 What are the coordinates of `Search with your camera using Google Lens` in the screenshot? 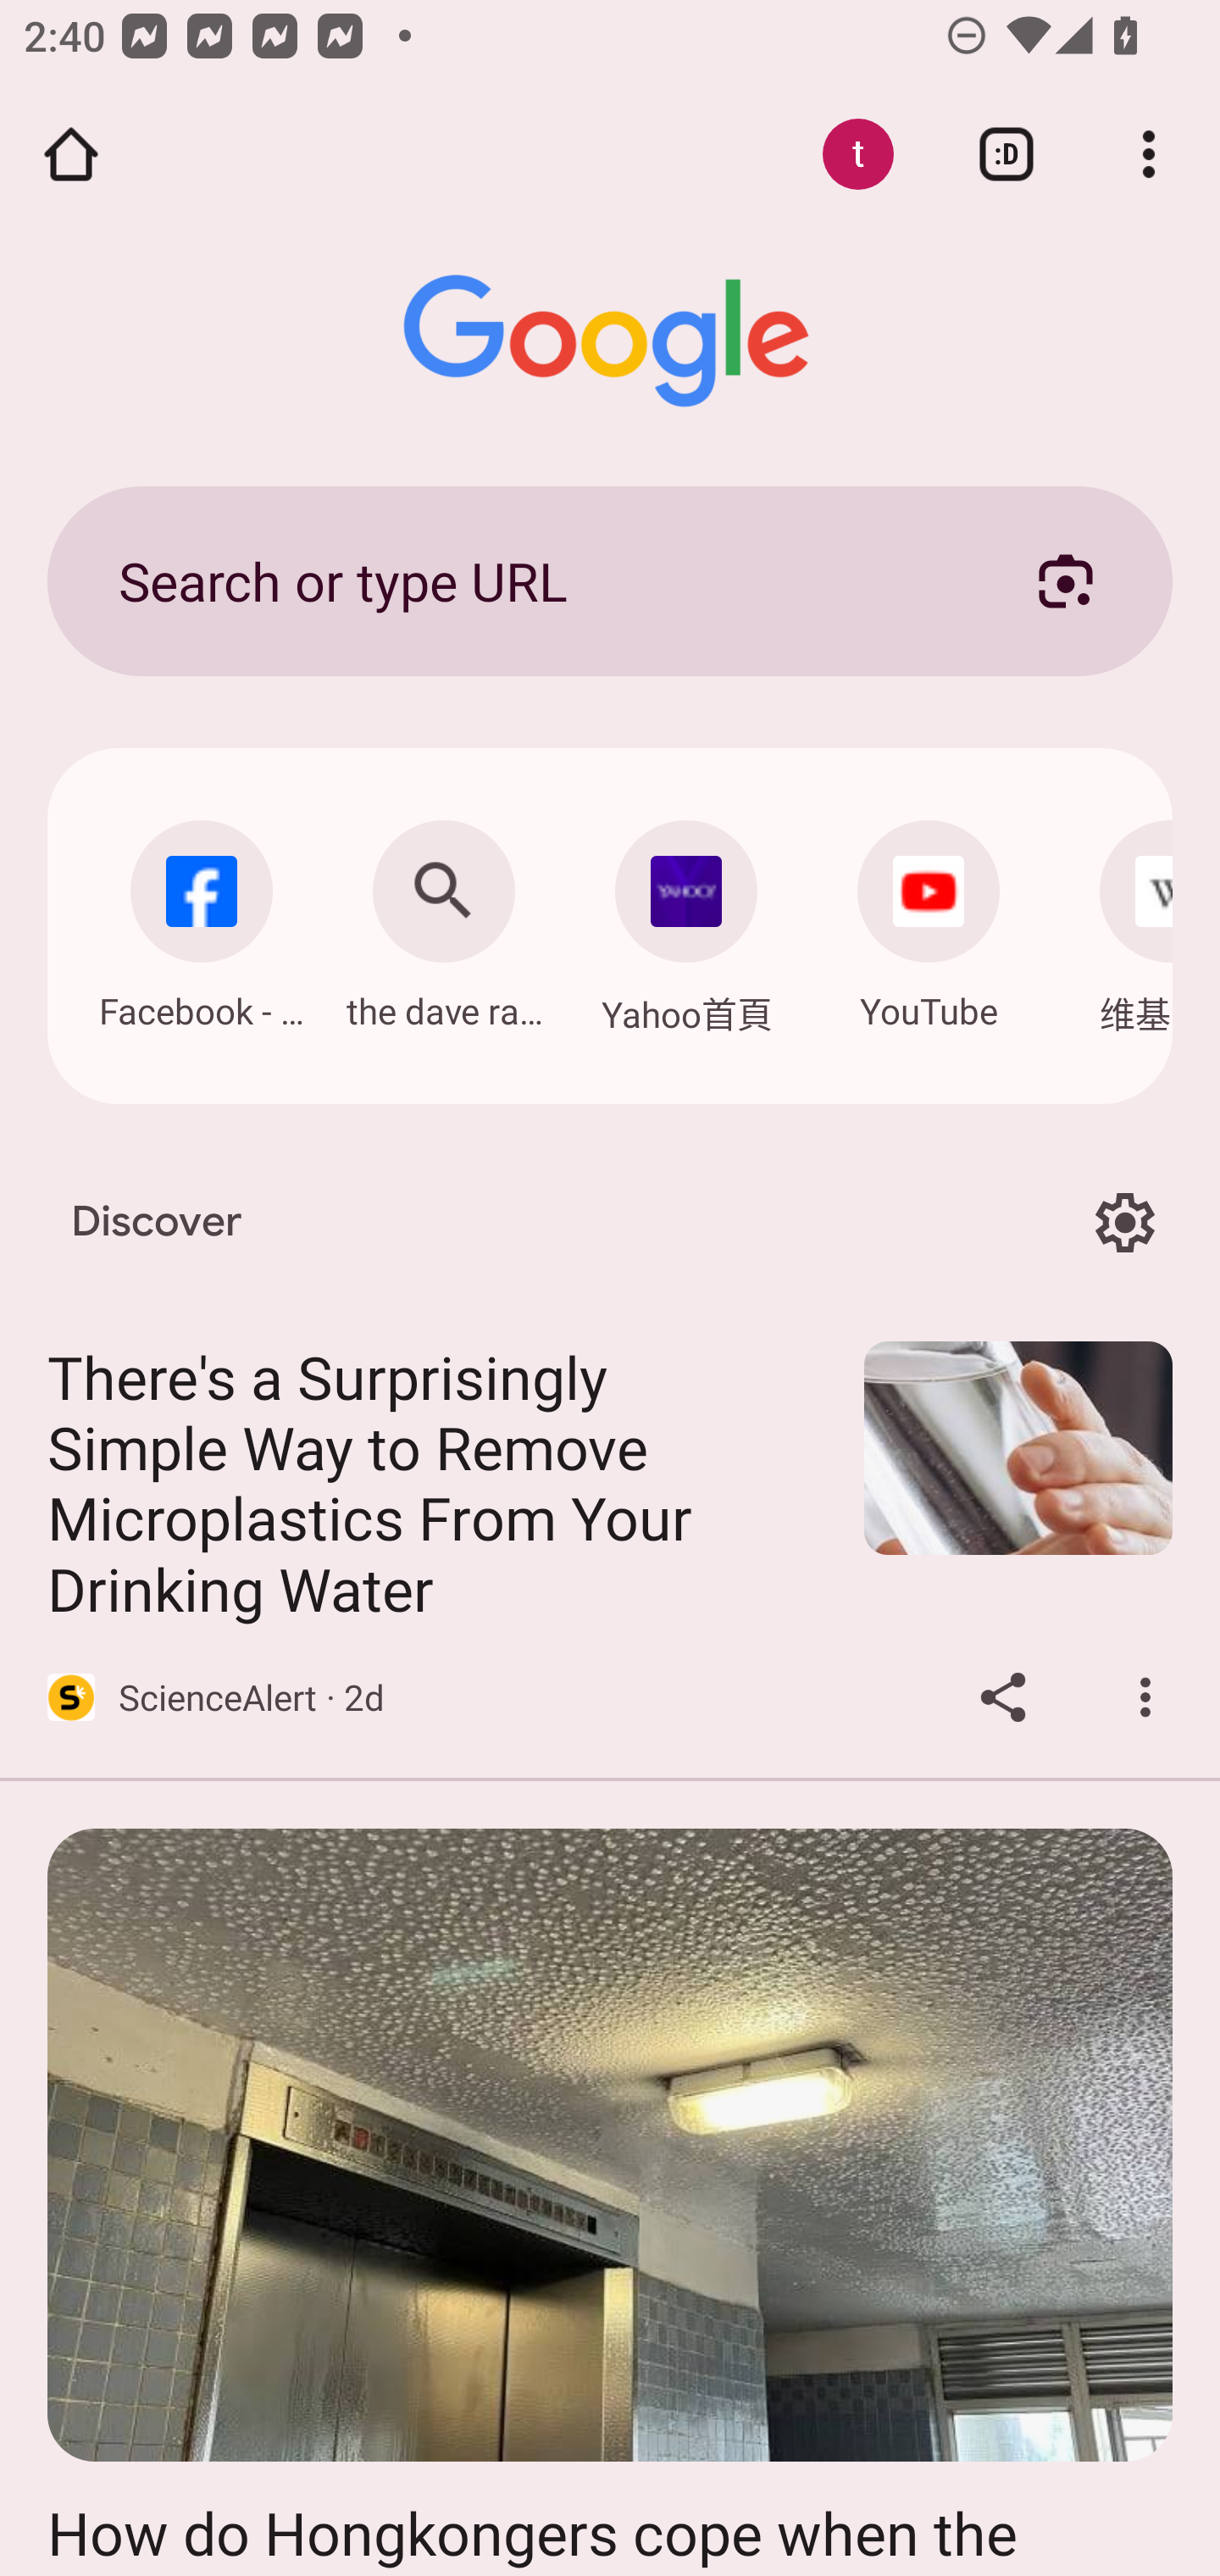 It's located at (1066, 580).